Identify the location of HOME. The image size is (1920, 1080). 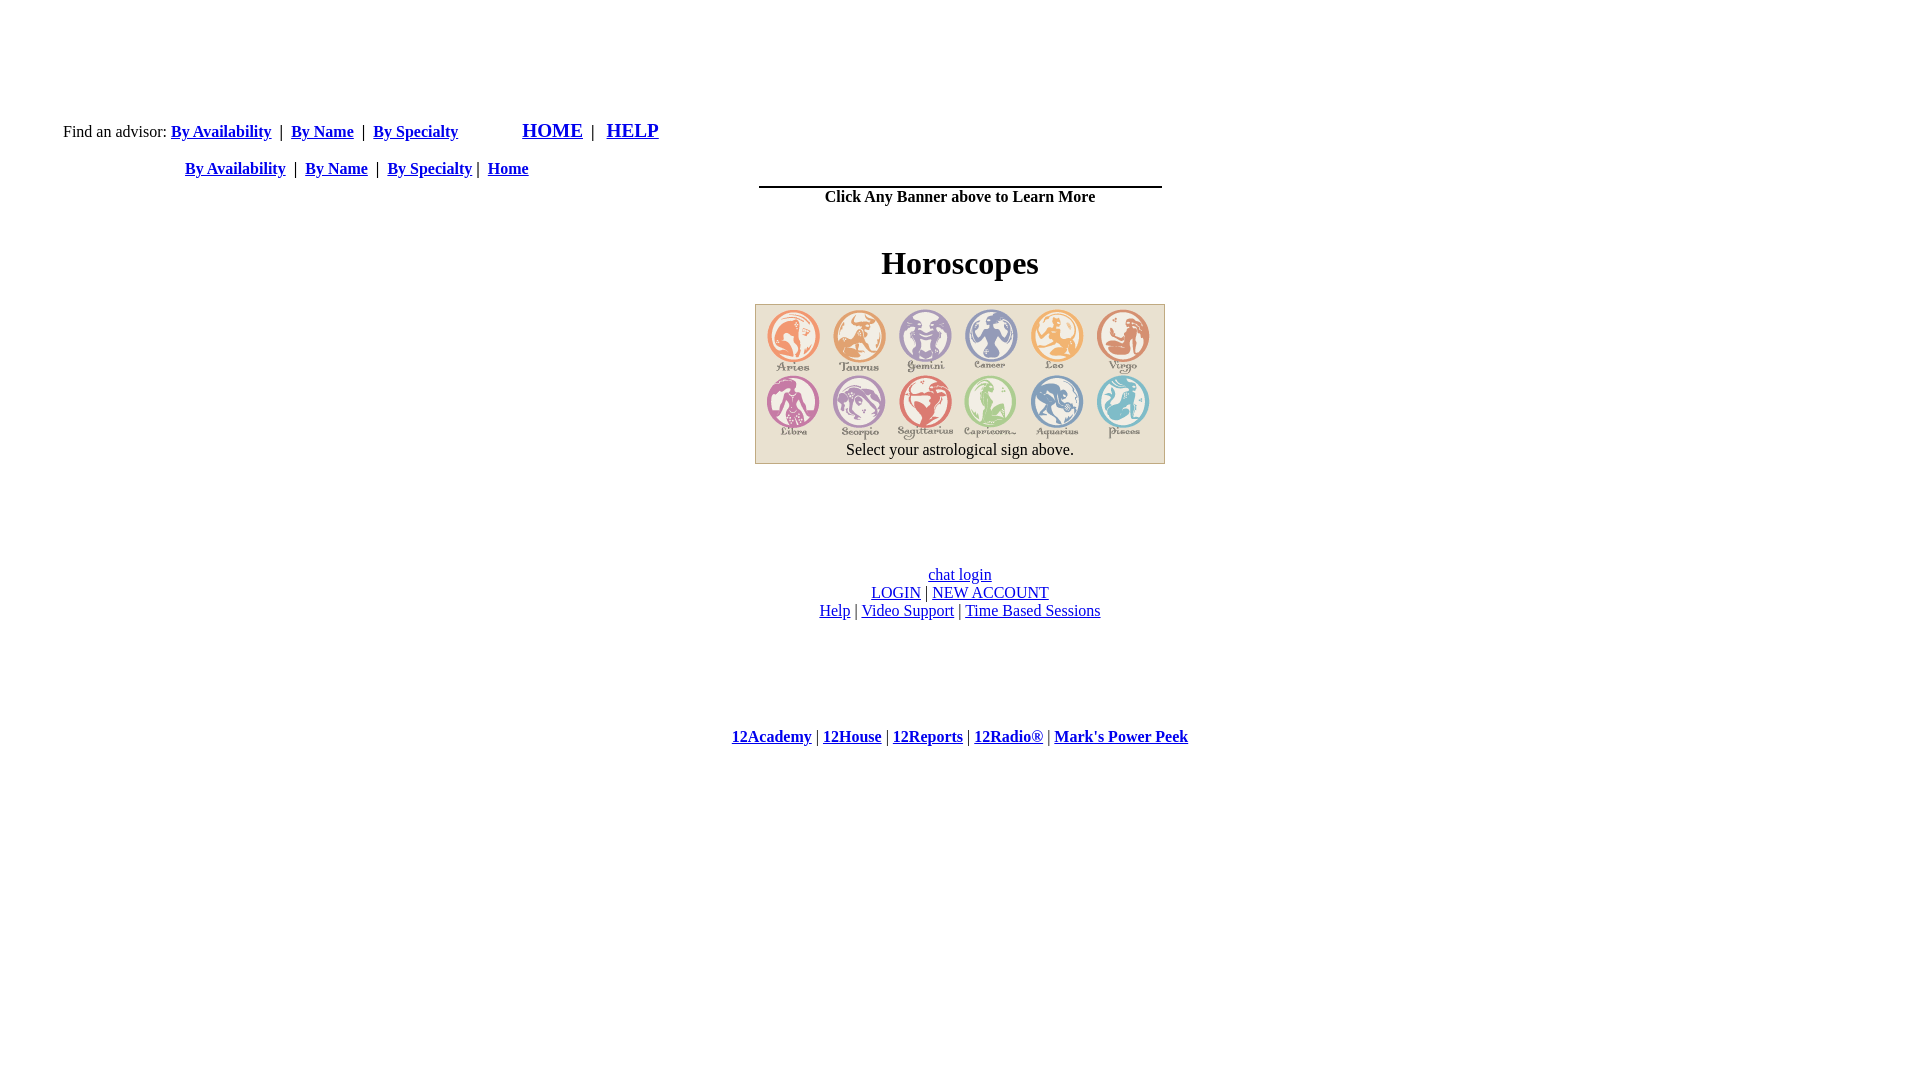
(552, 132).